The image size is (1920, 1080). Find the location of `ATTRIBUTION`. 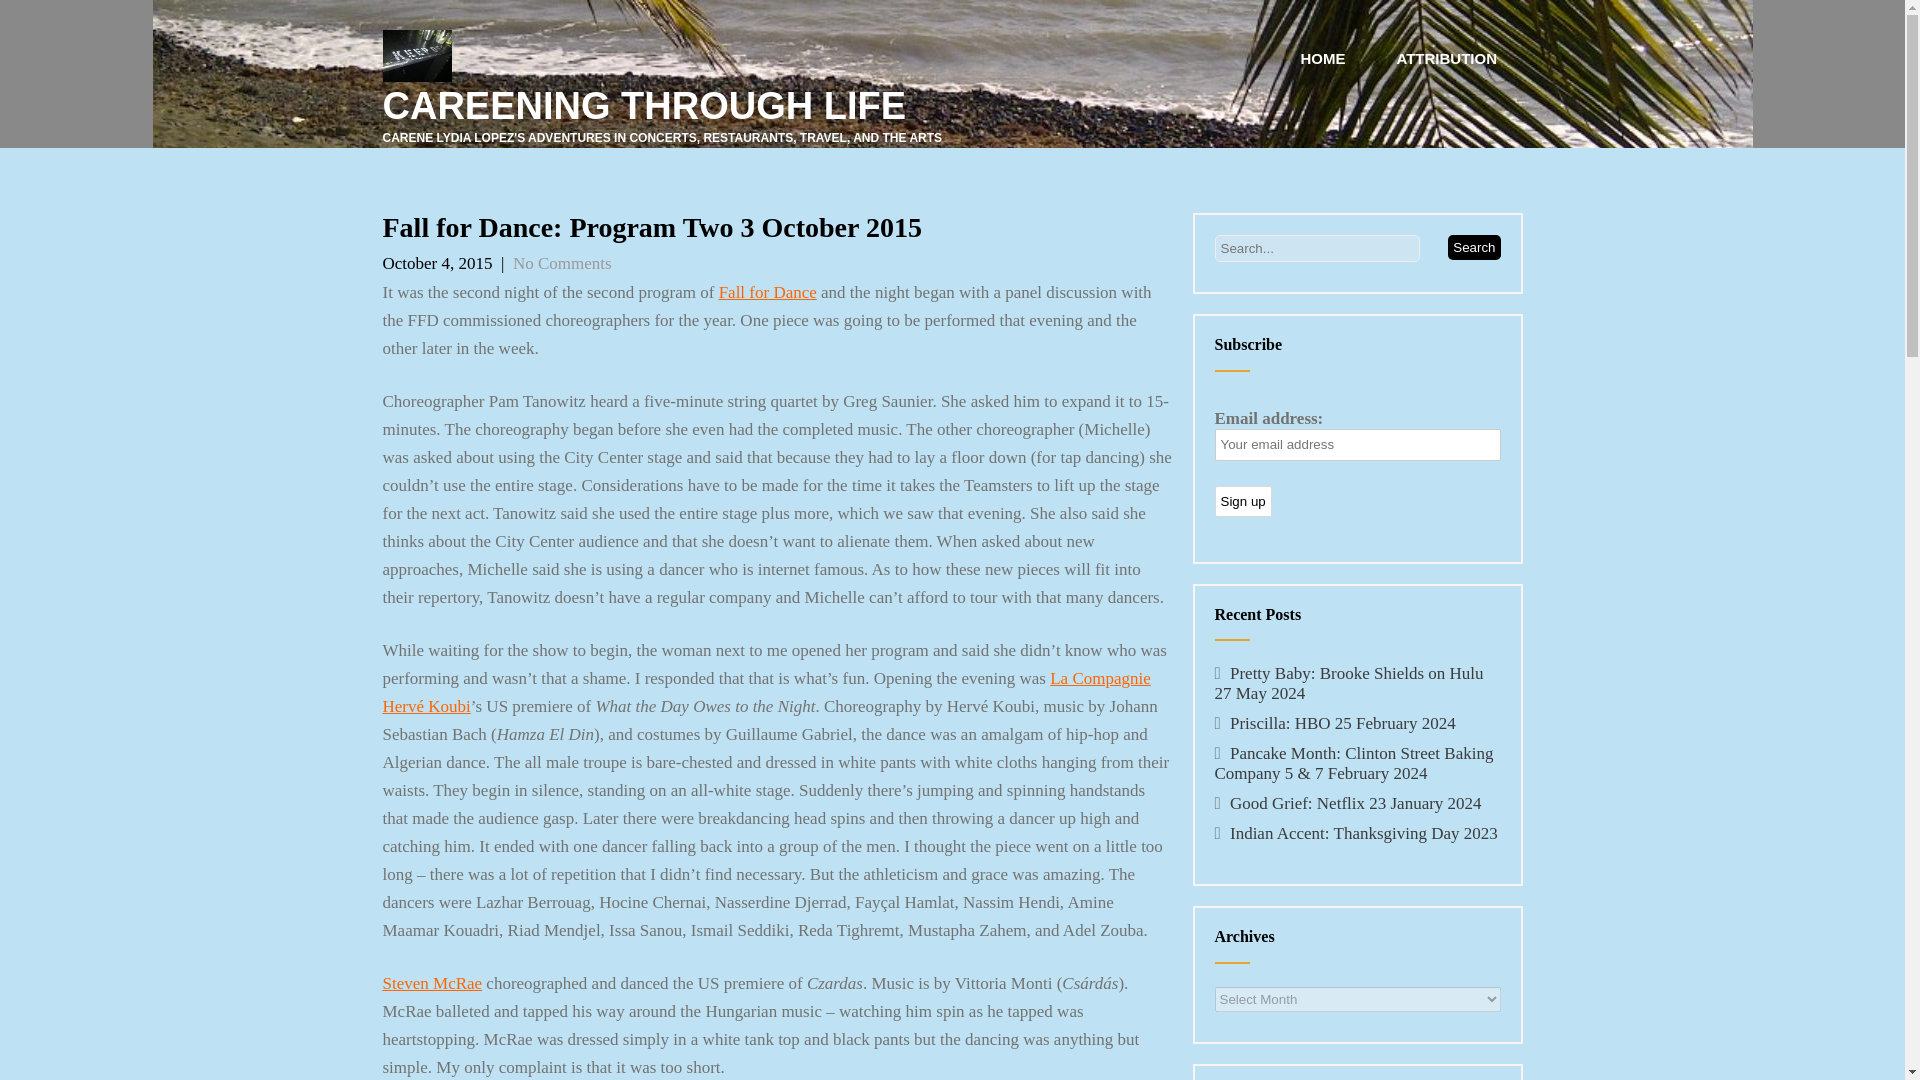

ATTRIBUTION is located at coordinates (1446, 59).